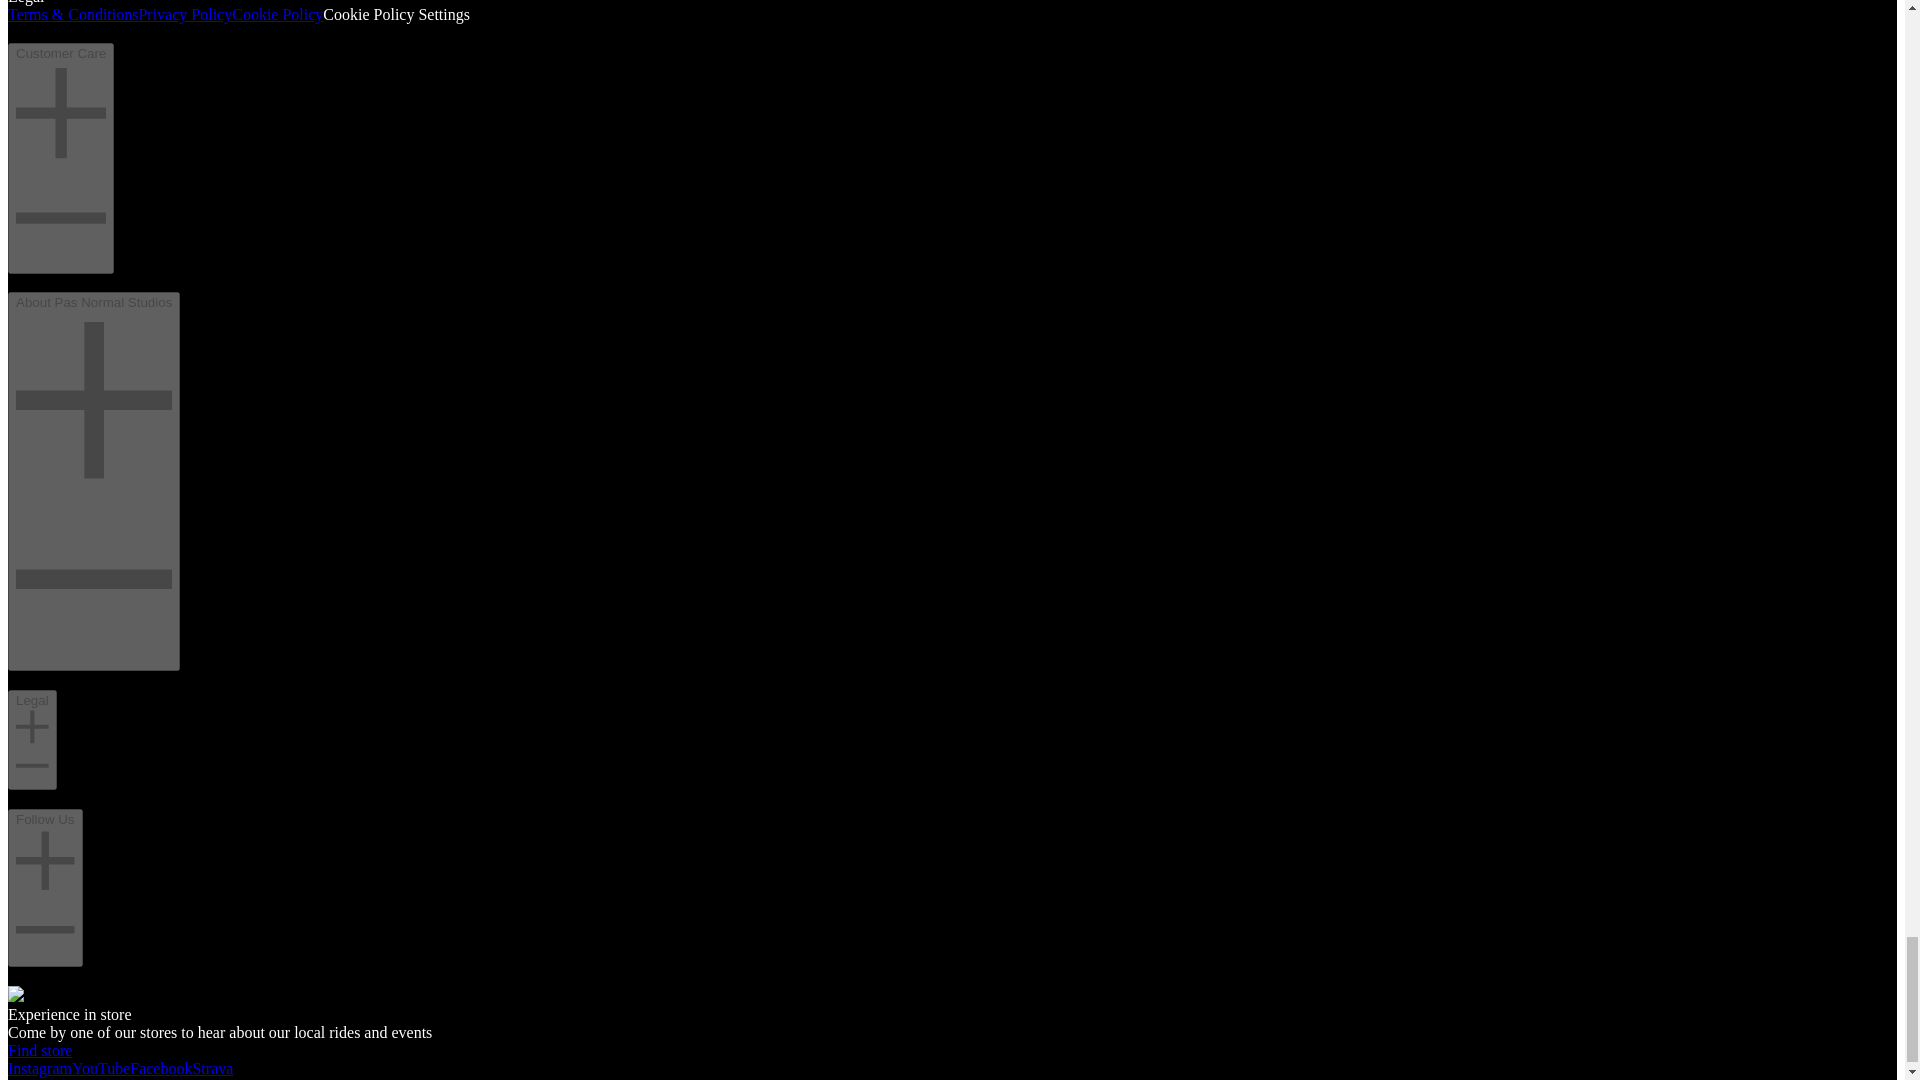 The height and width of the screenshot is (1080, 1920). I want to click on Privacy Policy, so click(185, 14).